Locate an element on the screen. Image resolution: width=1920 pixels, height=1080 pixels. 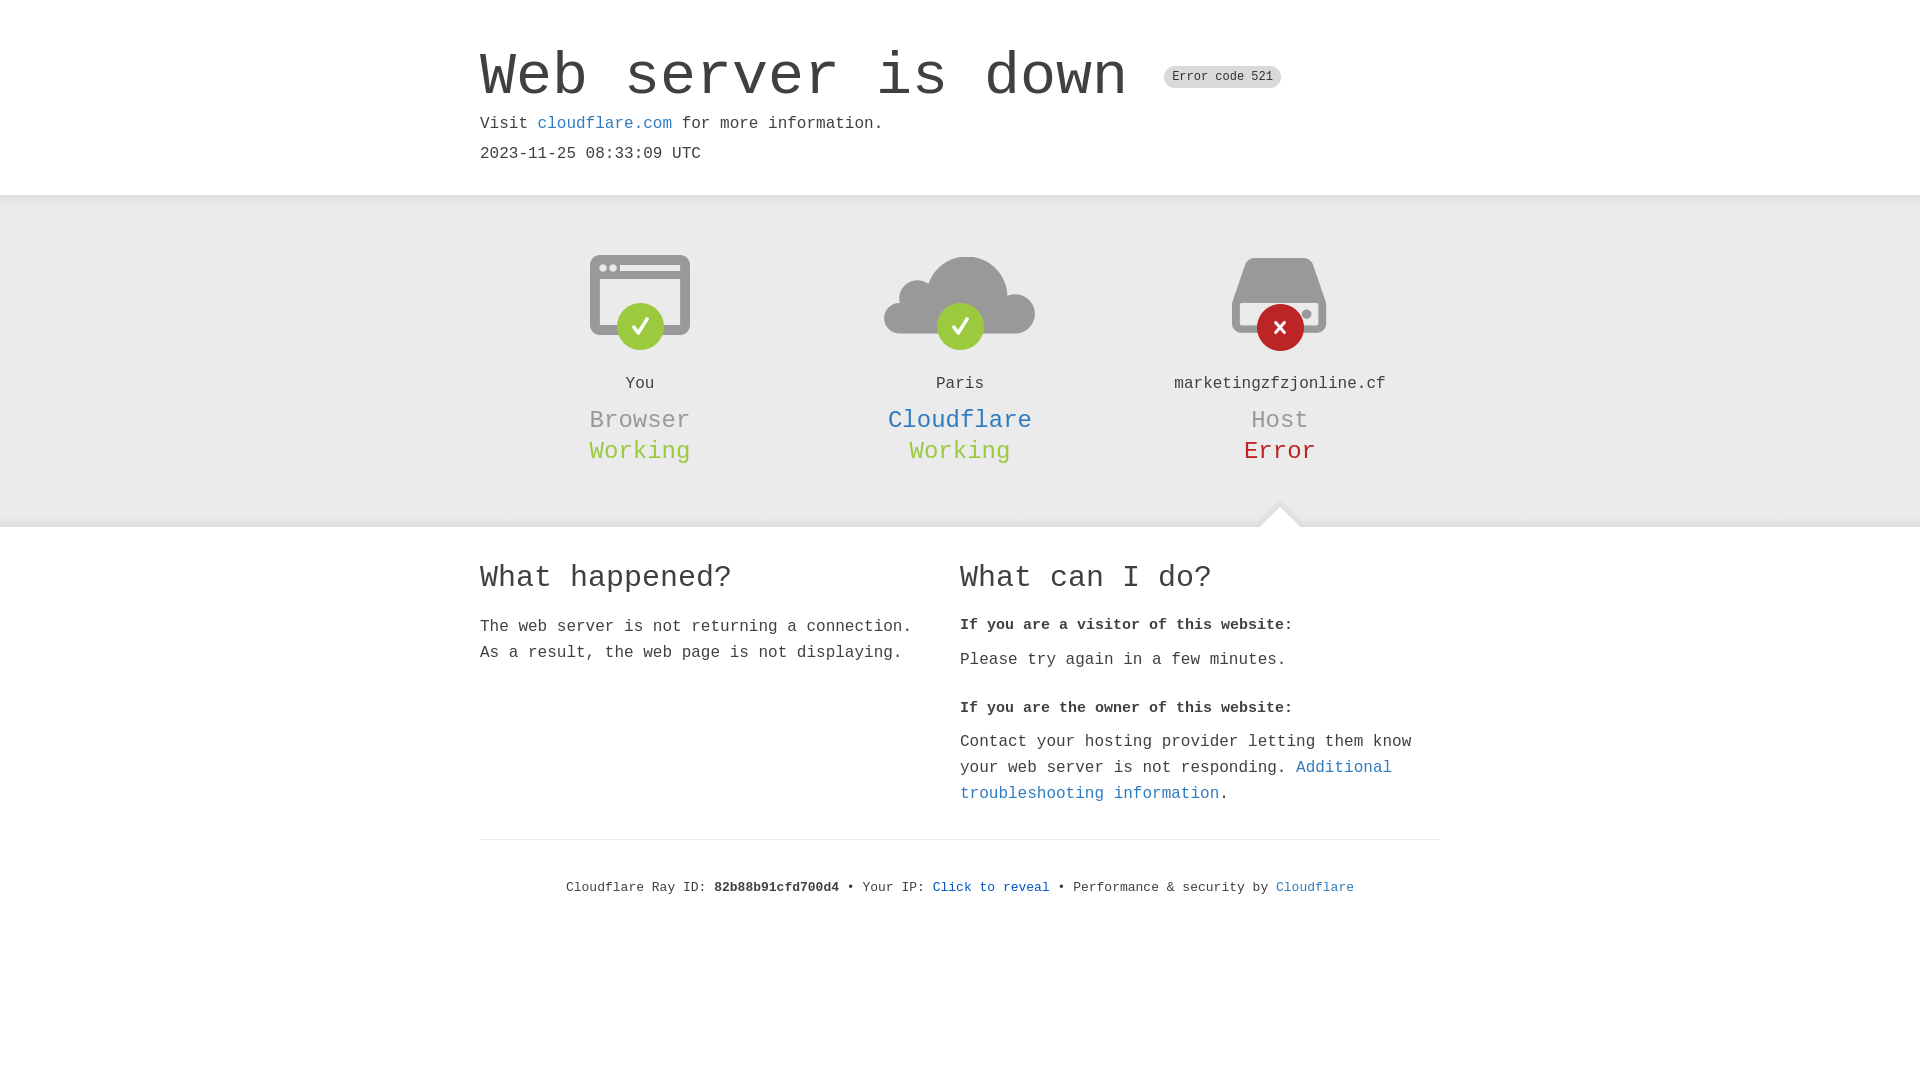
Cloudflare is located at coordinates (960, 420).